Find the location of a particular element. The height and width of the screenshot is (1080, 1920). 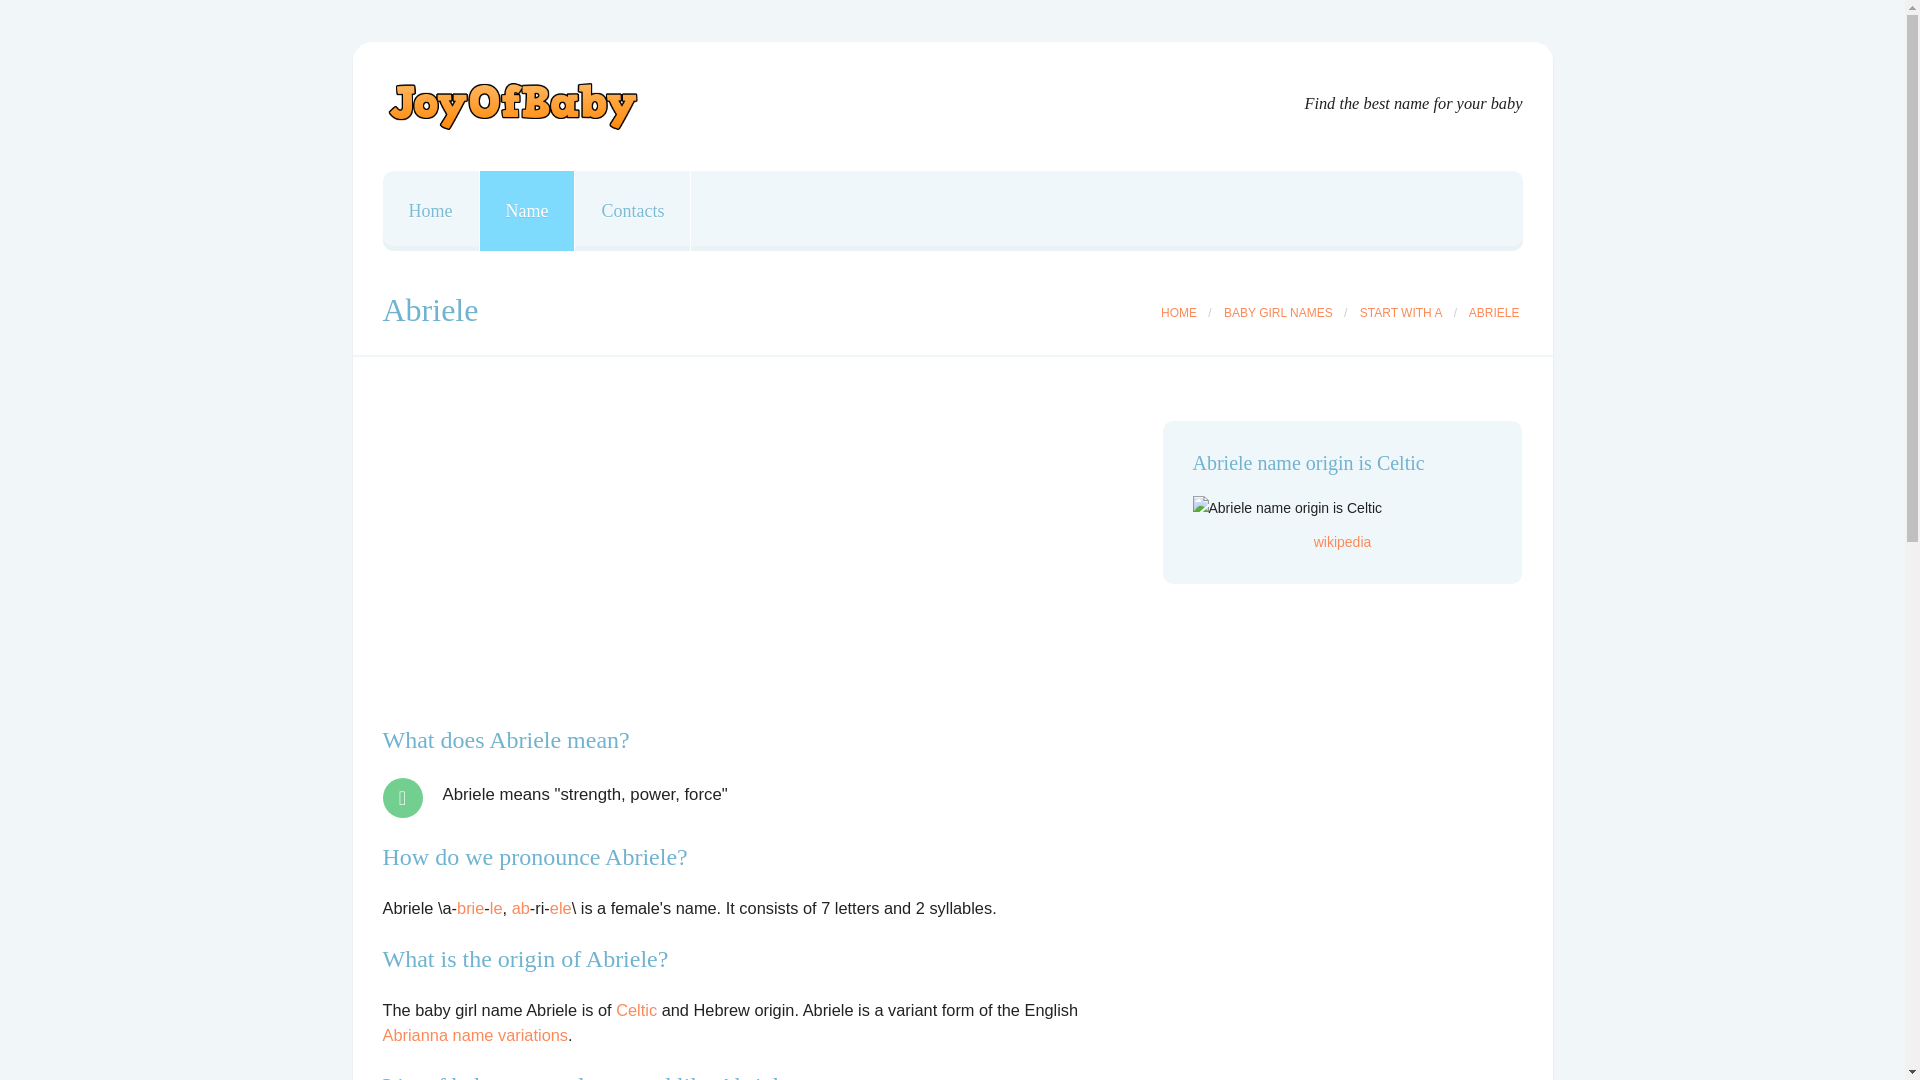

ab is located at coordinates (520, 907).